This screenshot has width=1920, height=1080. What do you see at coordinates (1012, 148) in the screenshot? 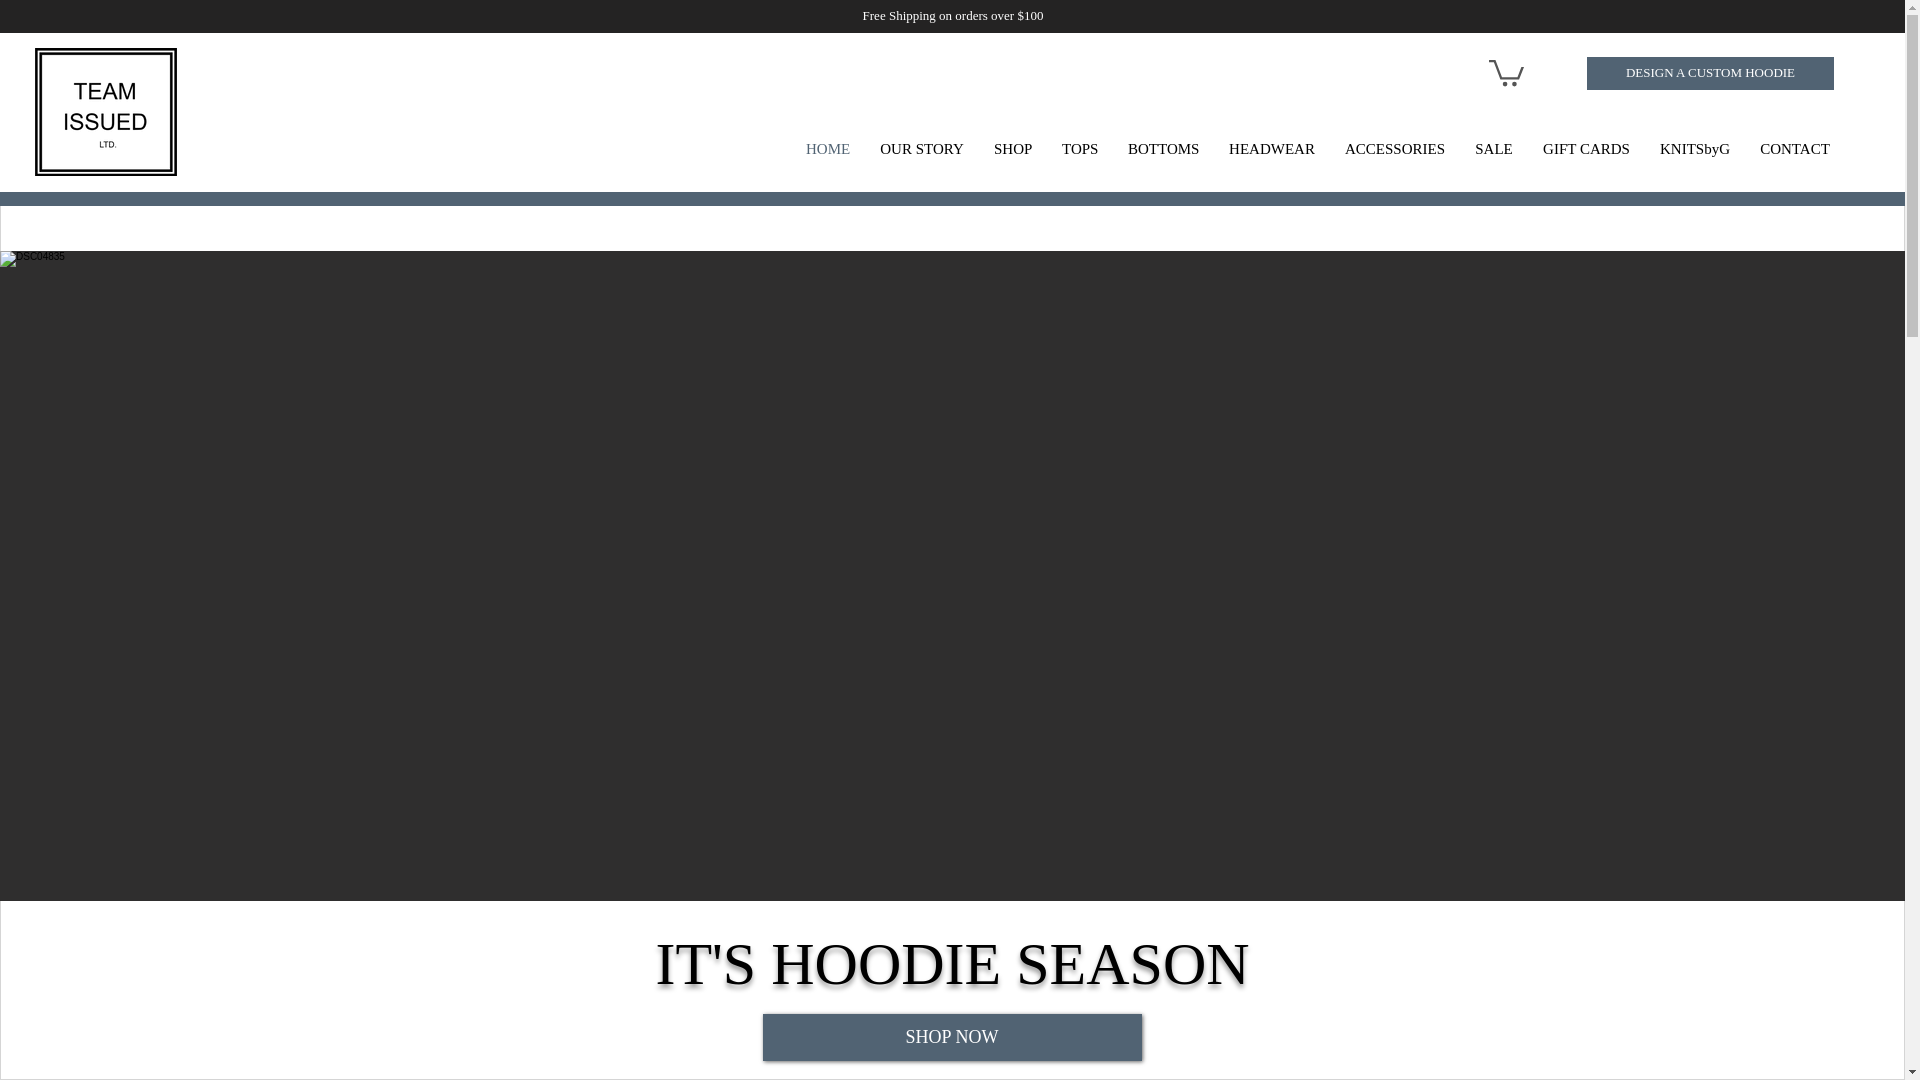
I see `SHOP` at bounding box center [1012, 148].